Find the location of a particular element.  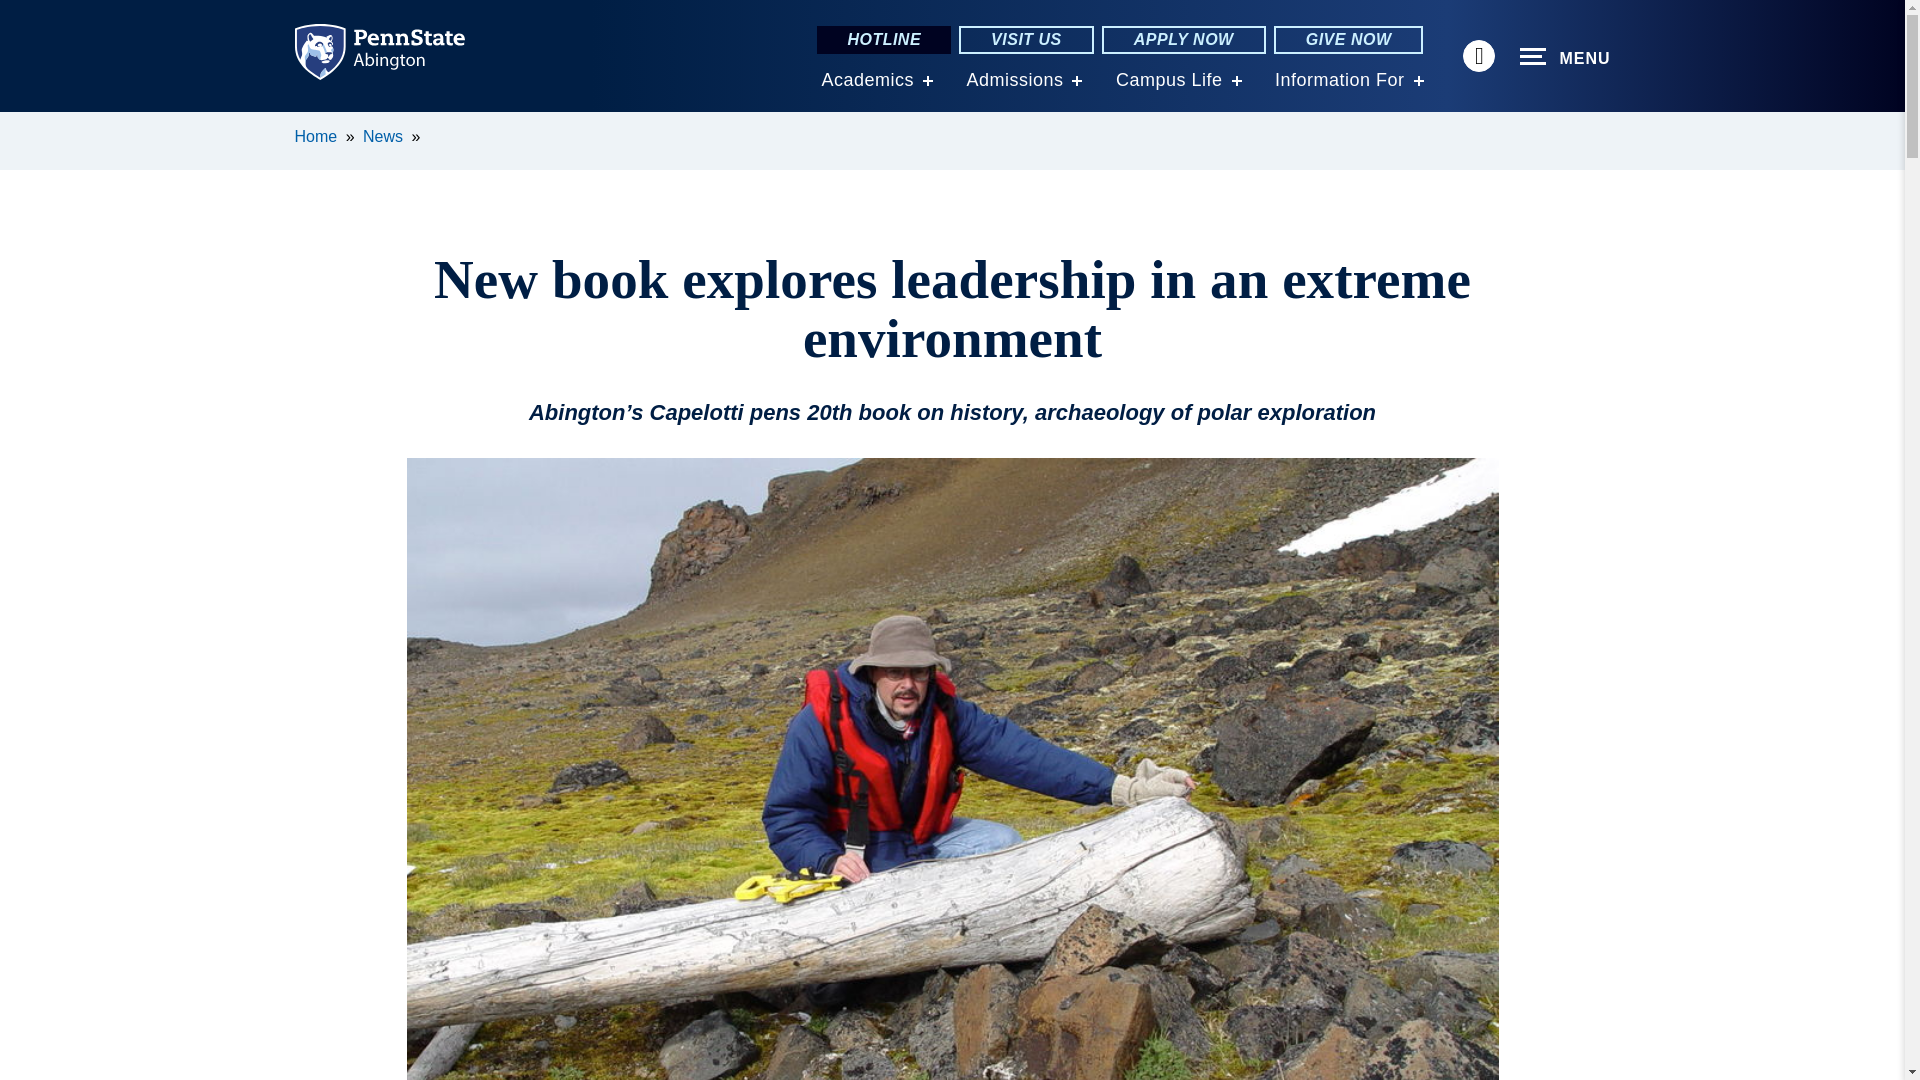

MENU is located at coordinates (1565, 57).